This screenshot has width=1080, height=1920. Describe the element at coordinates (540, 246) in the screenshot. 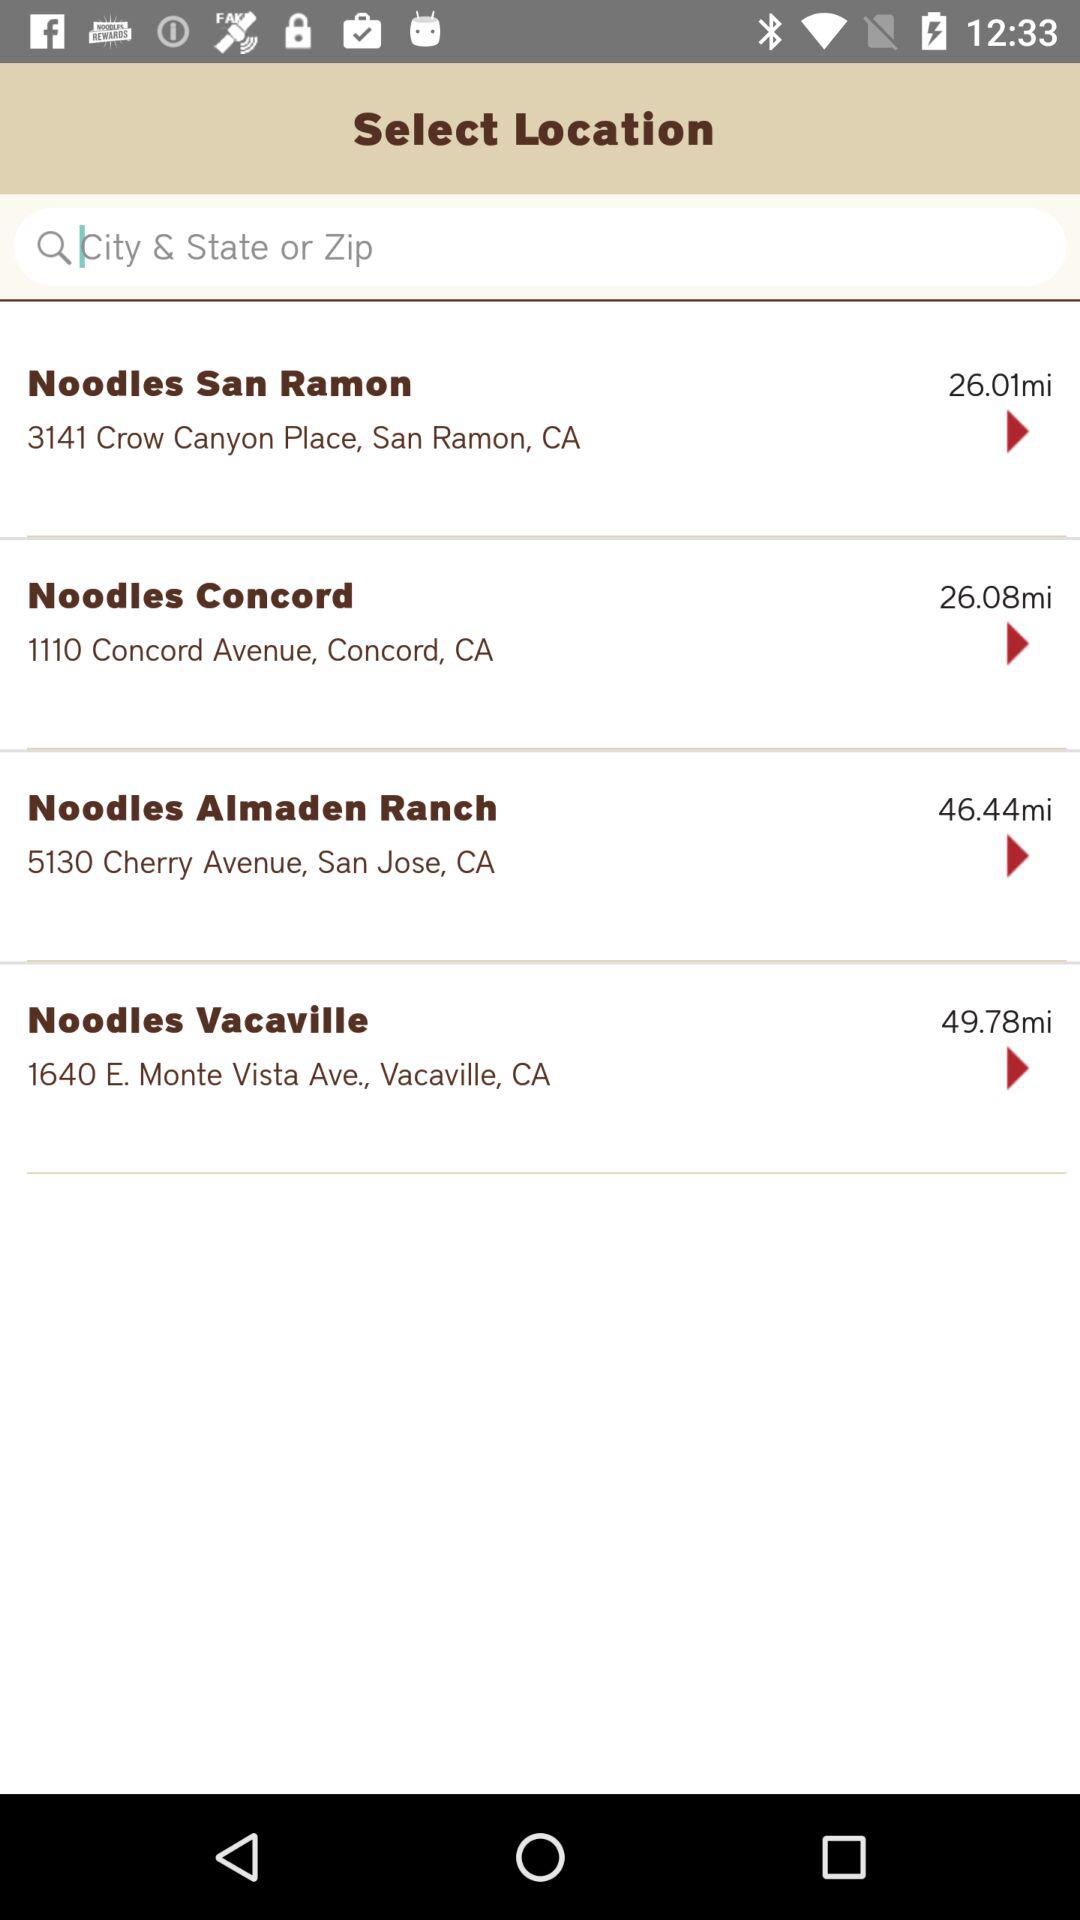

I see `location search bar` at that location.